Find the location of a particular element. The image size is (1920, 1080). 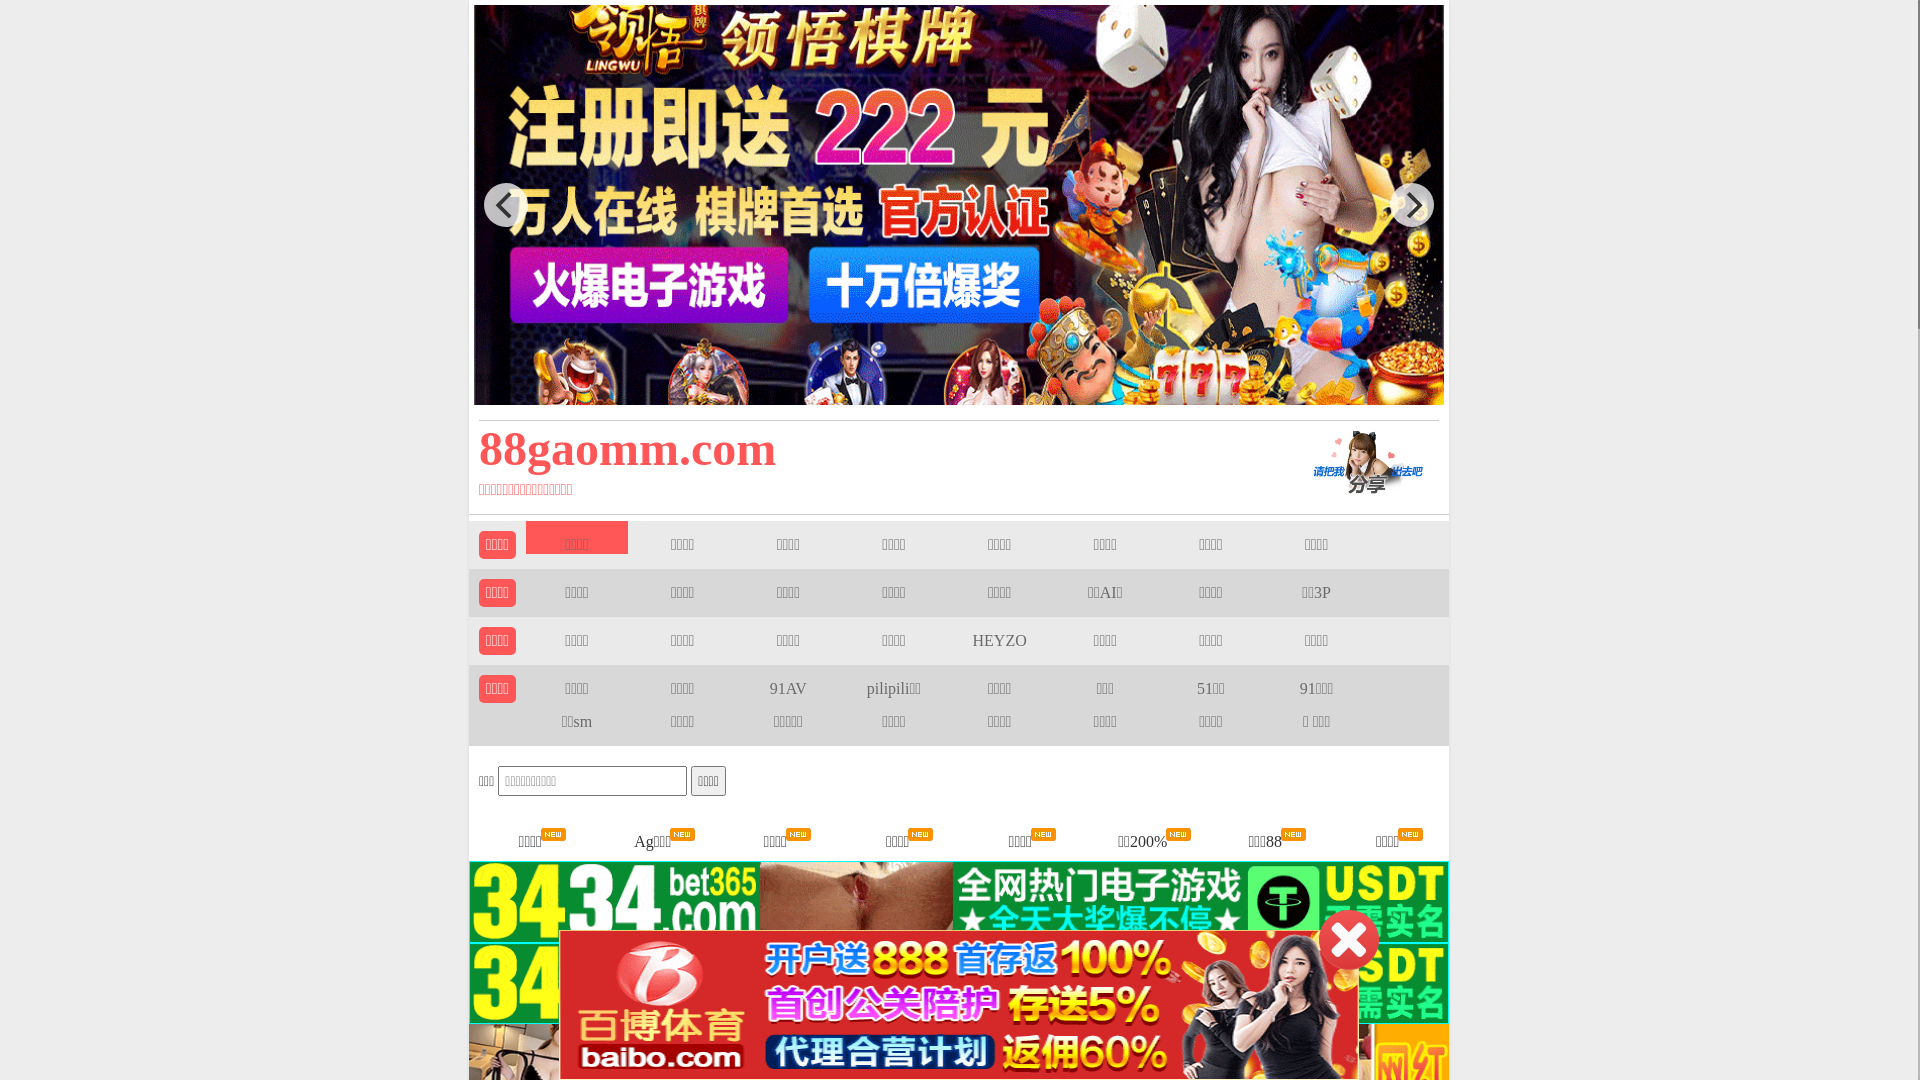

91AV is located at coordinates (788, 688).